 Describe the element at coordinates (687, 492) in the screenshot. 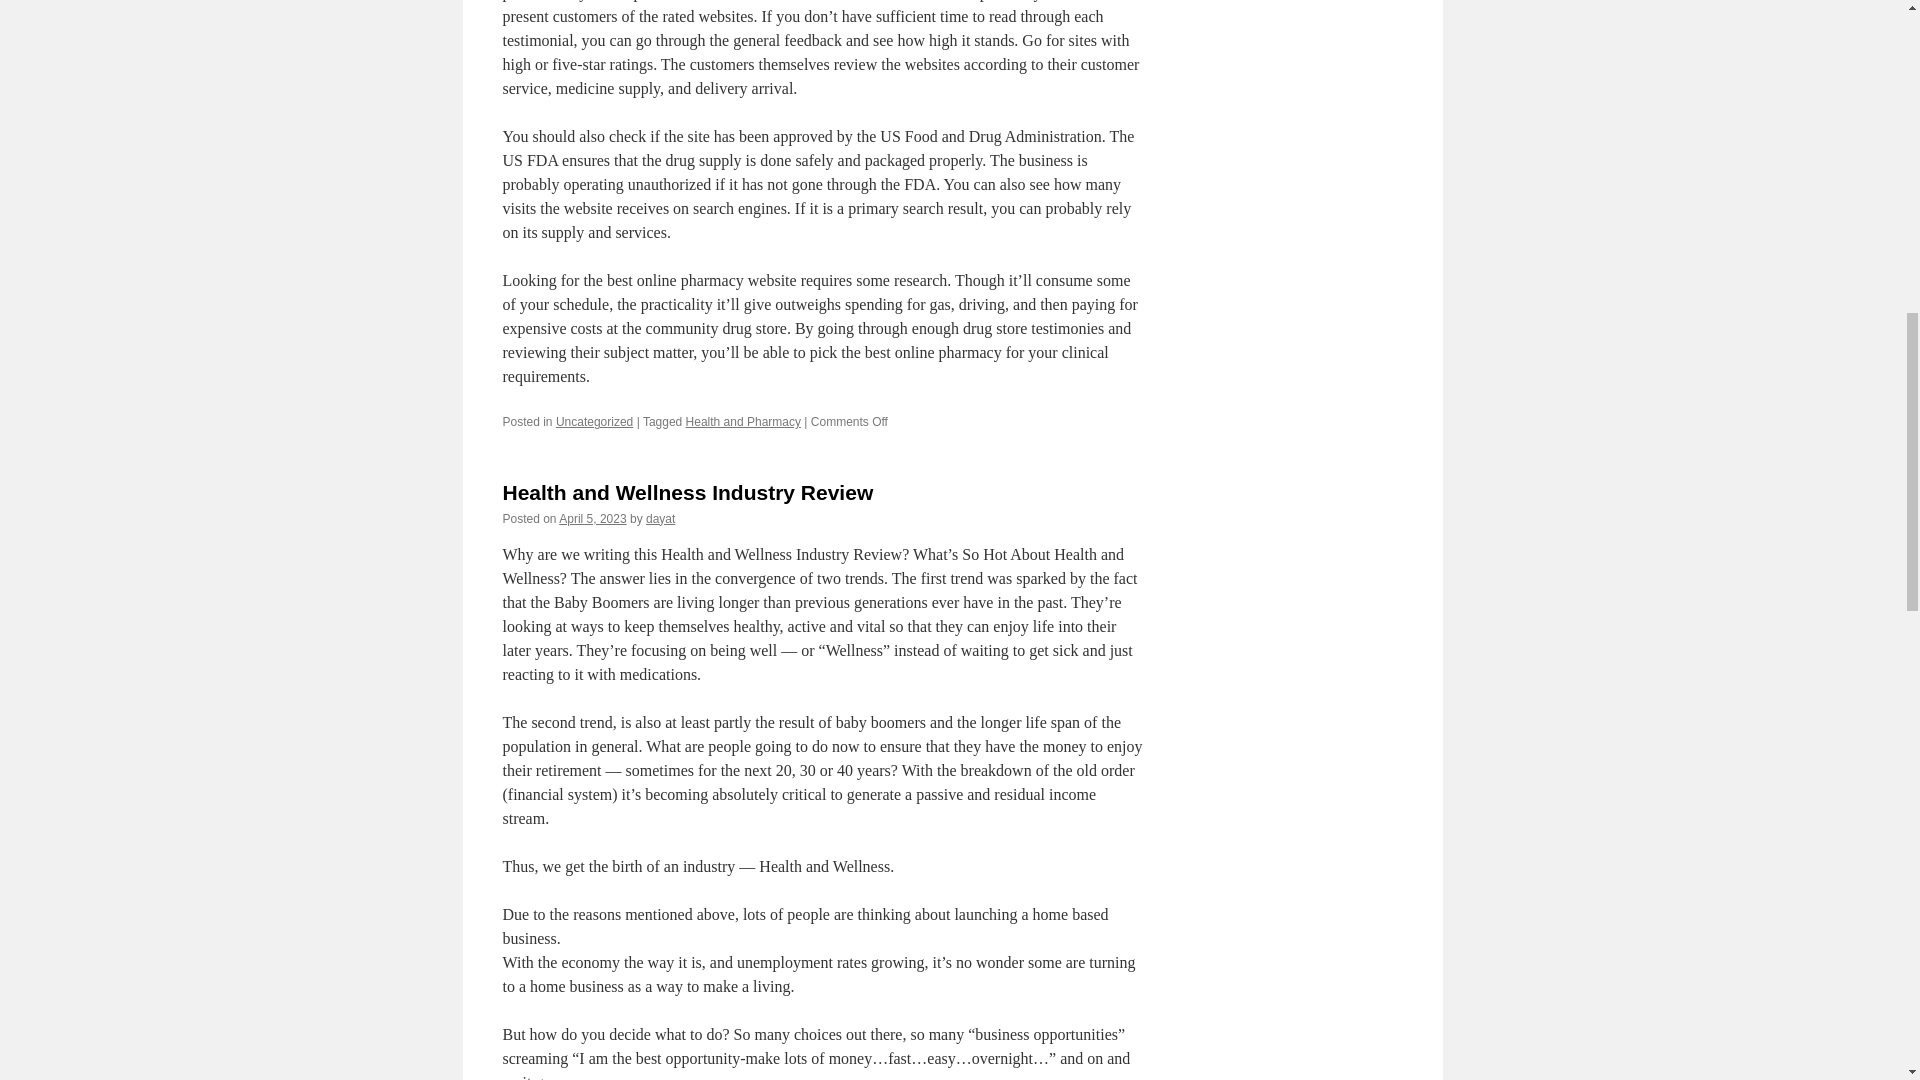

I see `Health and Wellness Industry Review` at that location.